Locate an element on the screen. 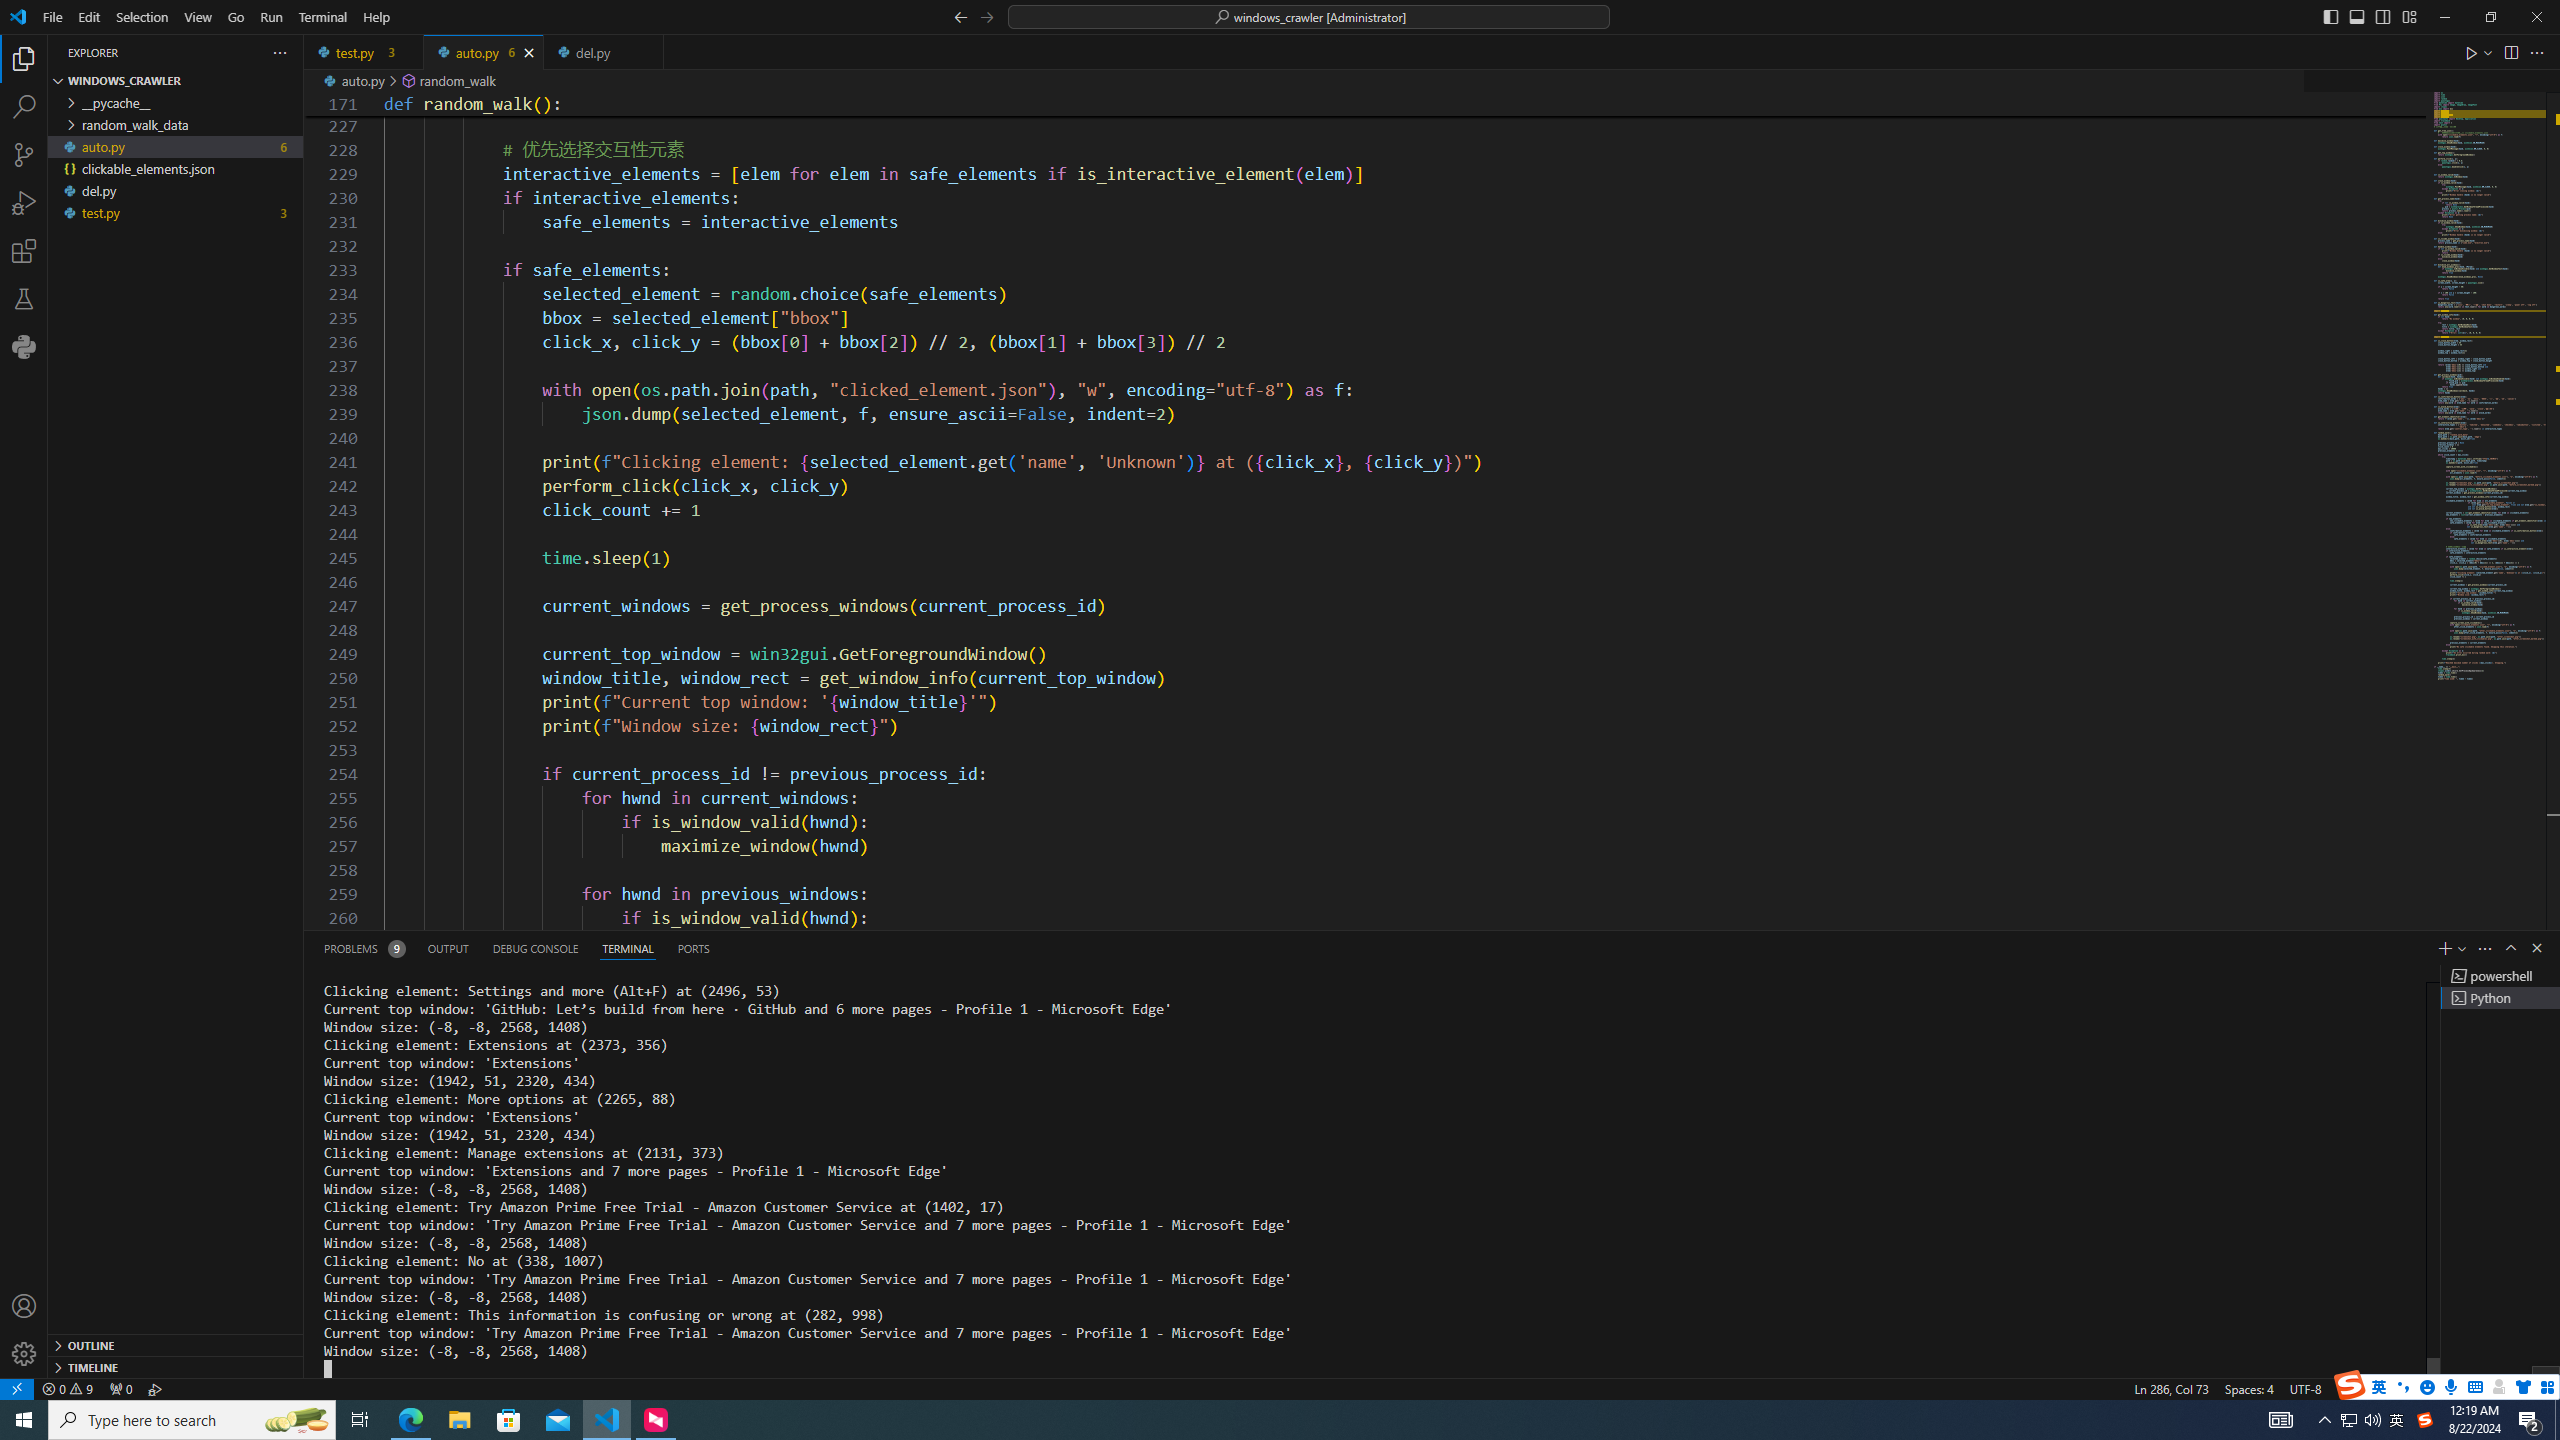 The width and height of the screenshot is (2560, 1440). Customize Layout... is located at coordinates (2408, 16).